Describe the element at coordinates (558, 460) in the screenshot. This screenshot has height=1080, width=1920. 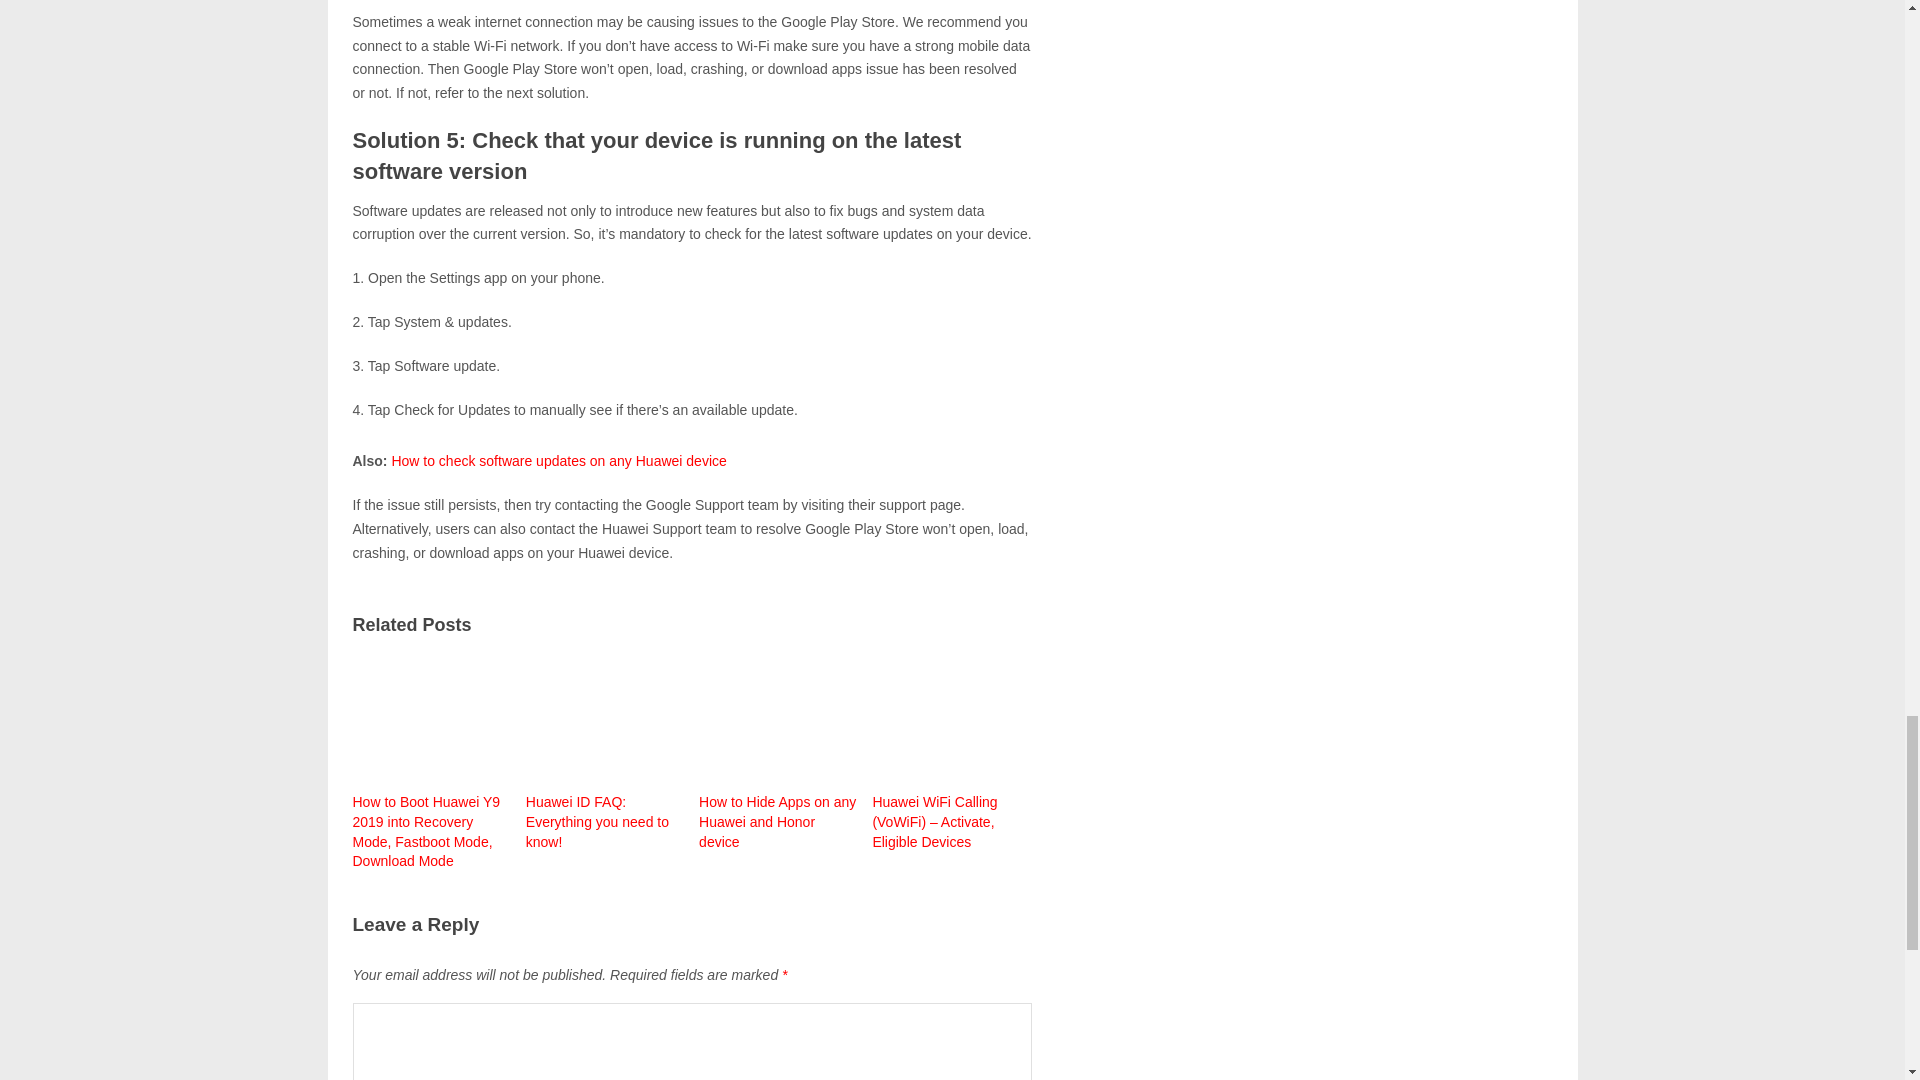
I see `How to check software updates on any Huawei device` at that location.